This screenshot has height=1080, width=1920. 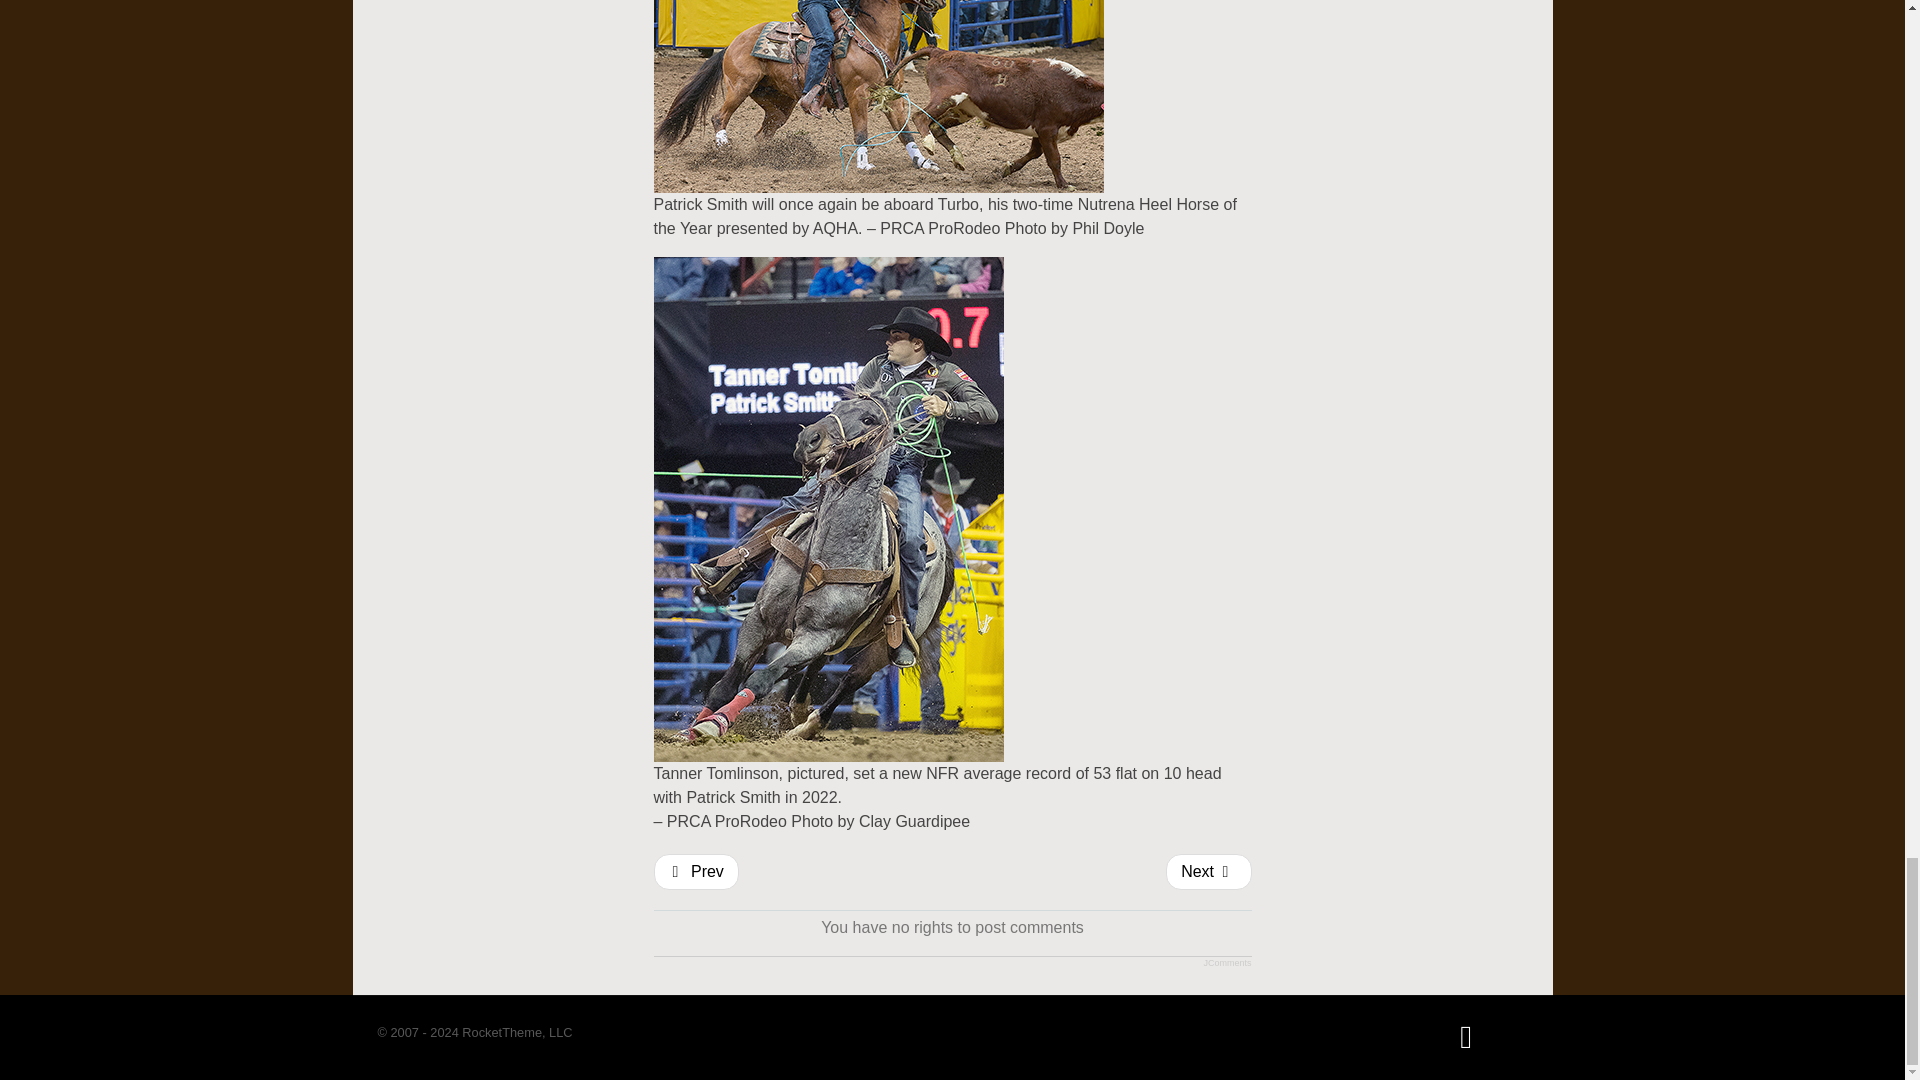 What do you see at coordinates (1227, 962) in the screenshot?
I see `JComments` at bounding box center [1227, 962].